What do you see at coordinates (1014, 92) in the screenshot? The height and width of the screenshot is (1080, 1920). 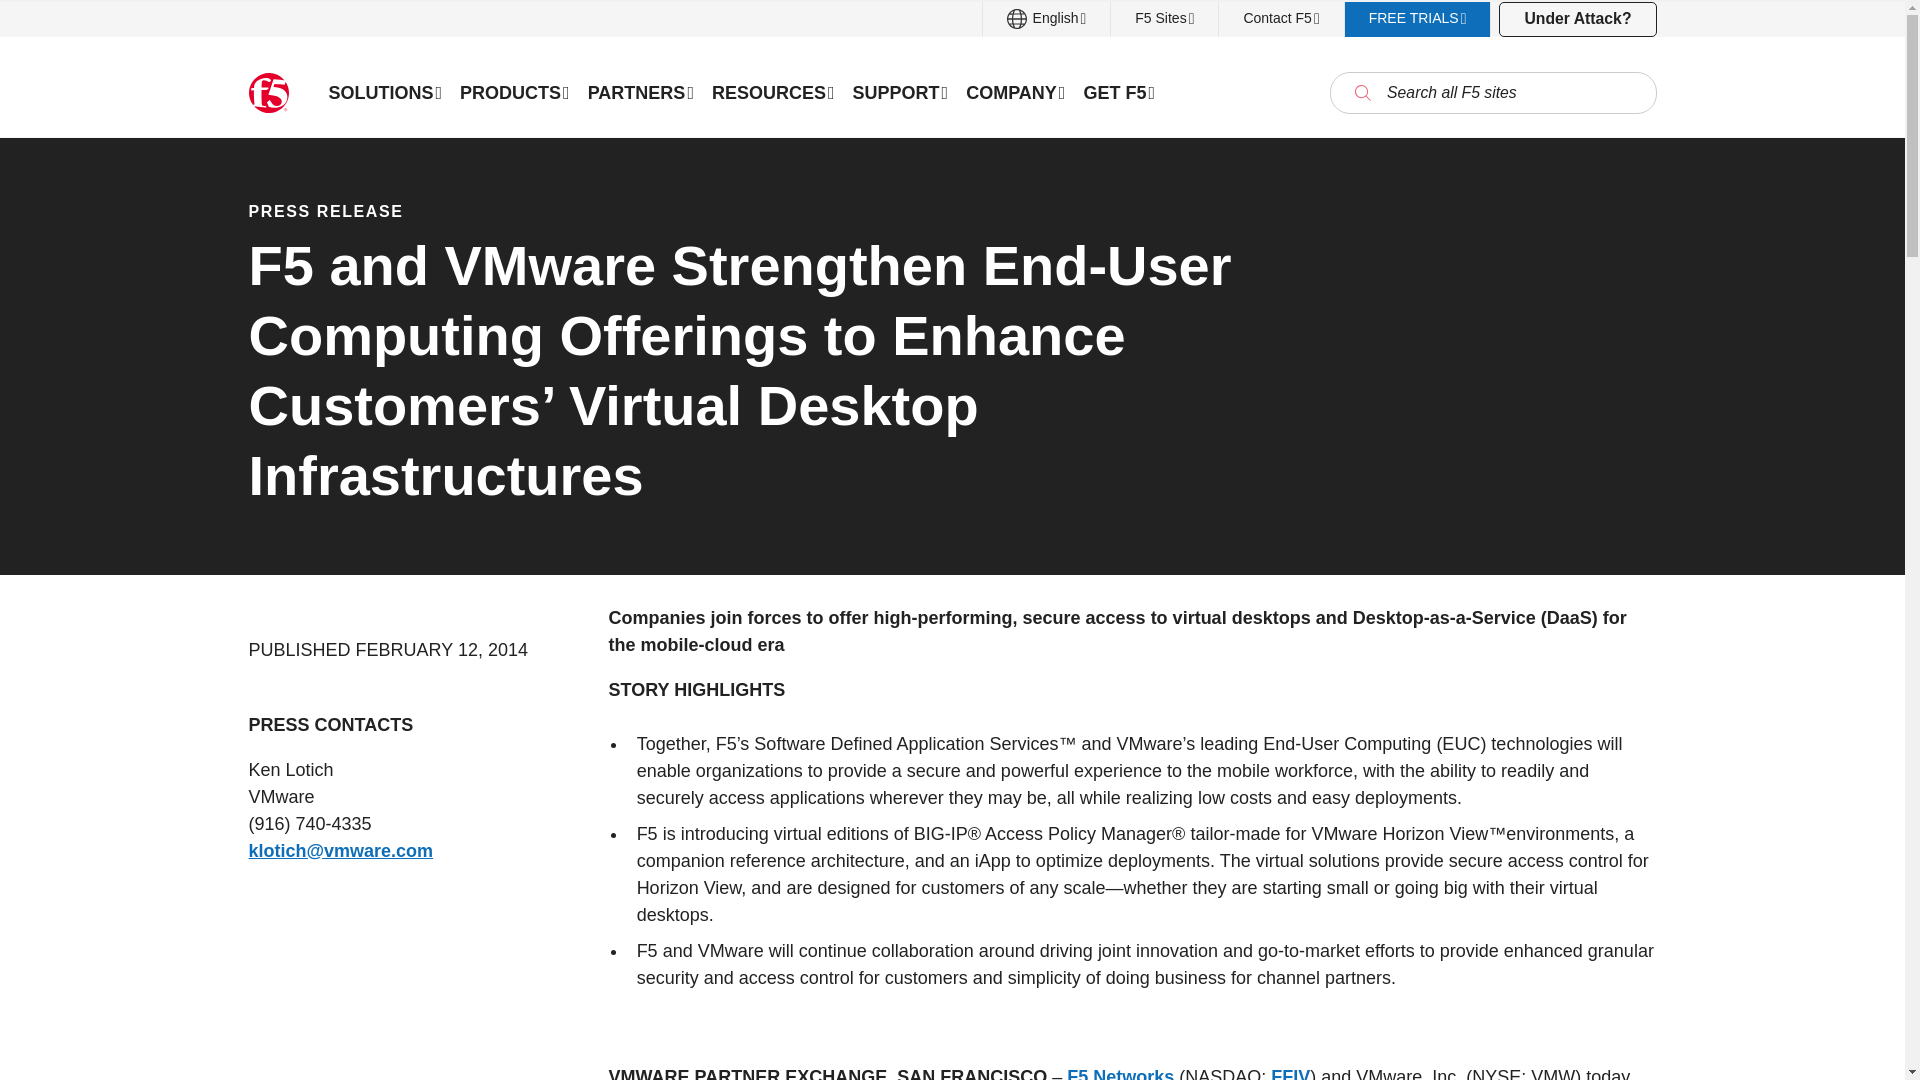 I see `COMPANY` at bounding box center [1014, 92].